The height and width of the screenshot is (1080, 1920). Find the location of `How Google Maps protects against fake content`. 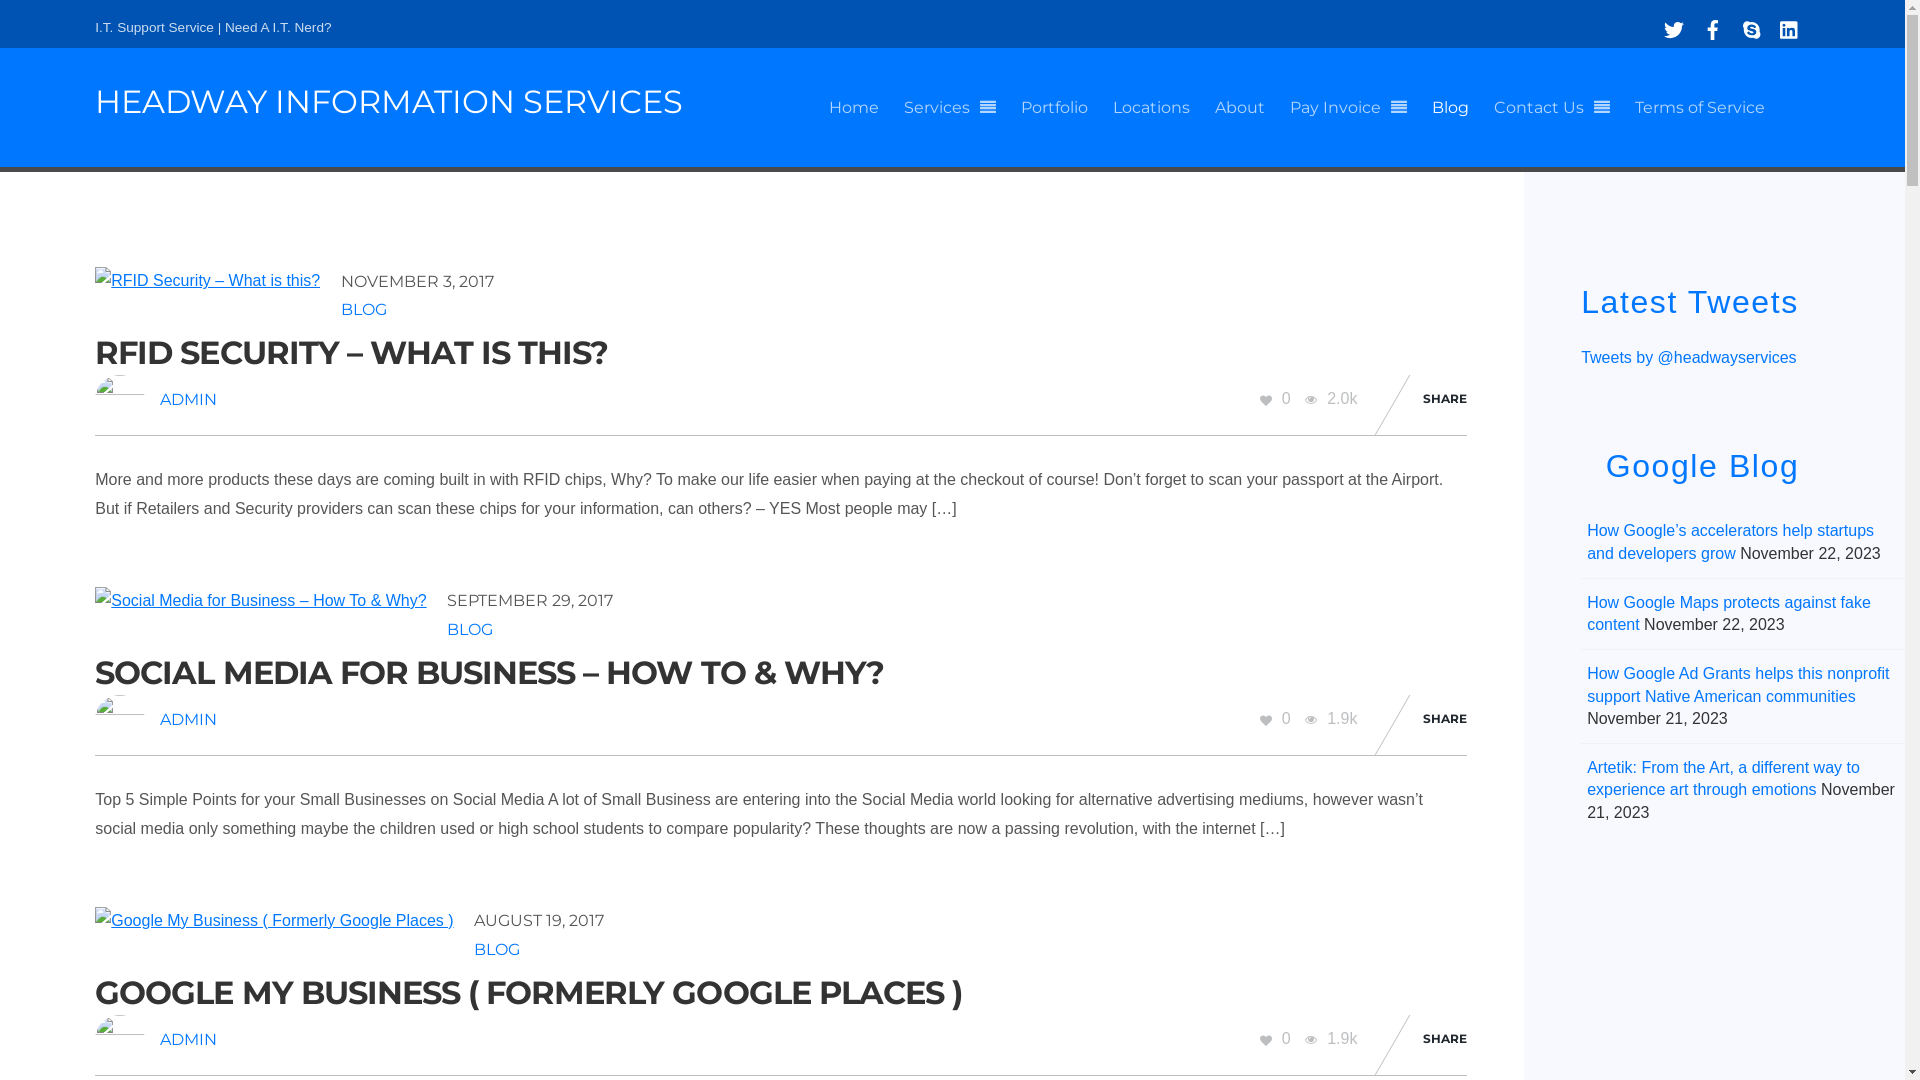

How Google Maps protects against fake content is located at coordinates (1729, 614).